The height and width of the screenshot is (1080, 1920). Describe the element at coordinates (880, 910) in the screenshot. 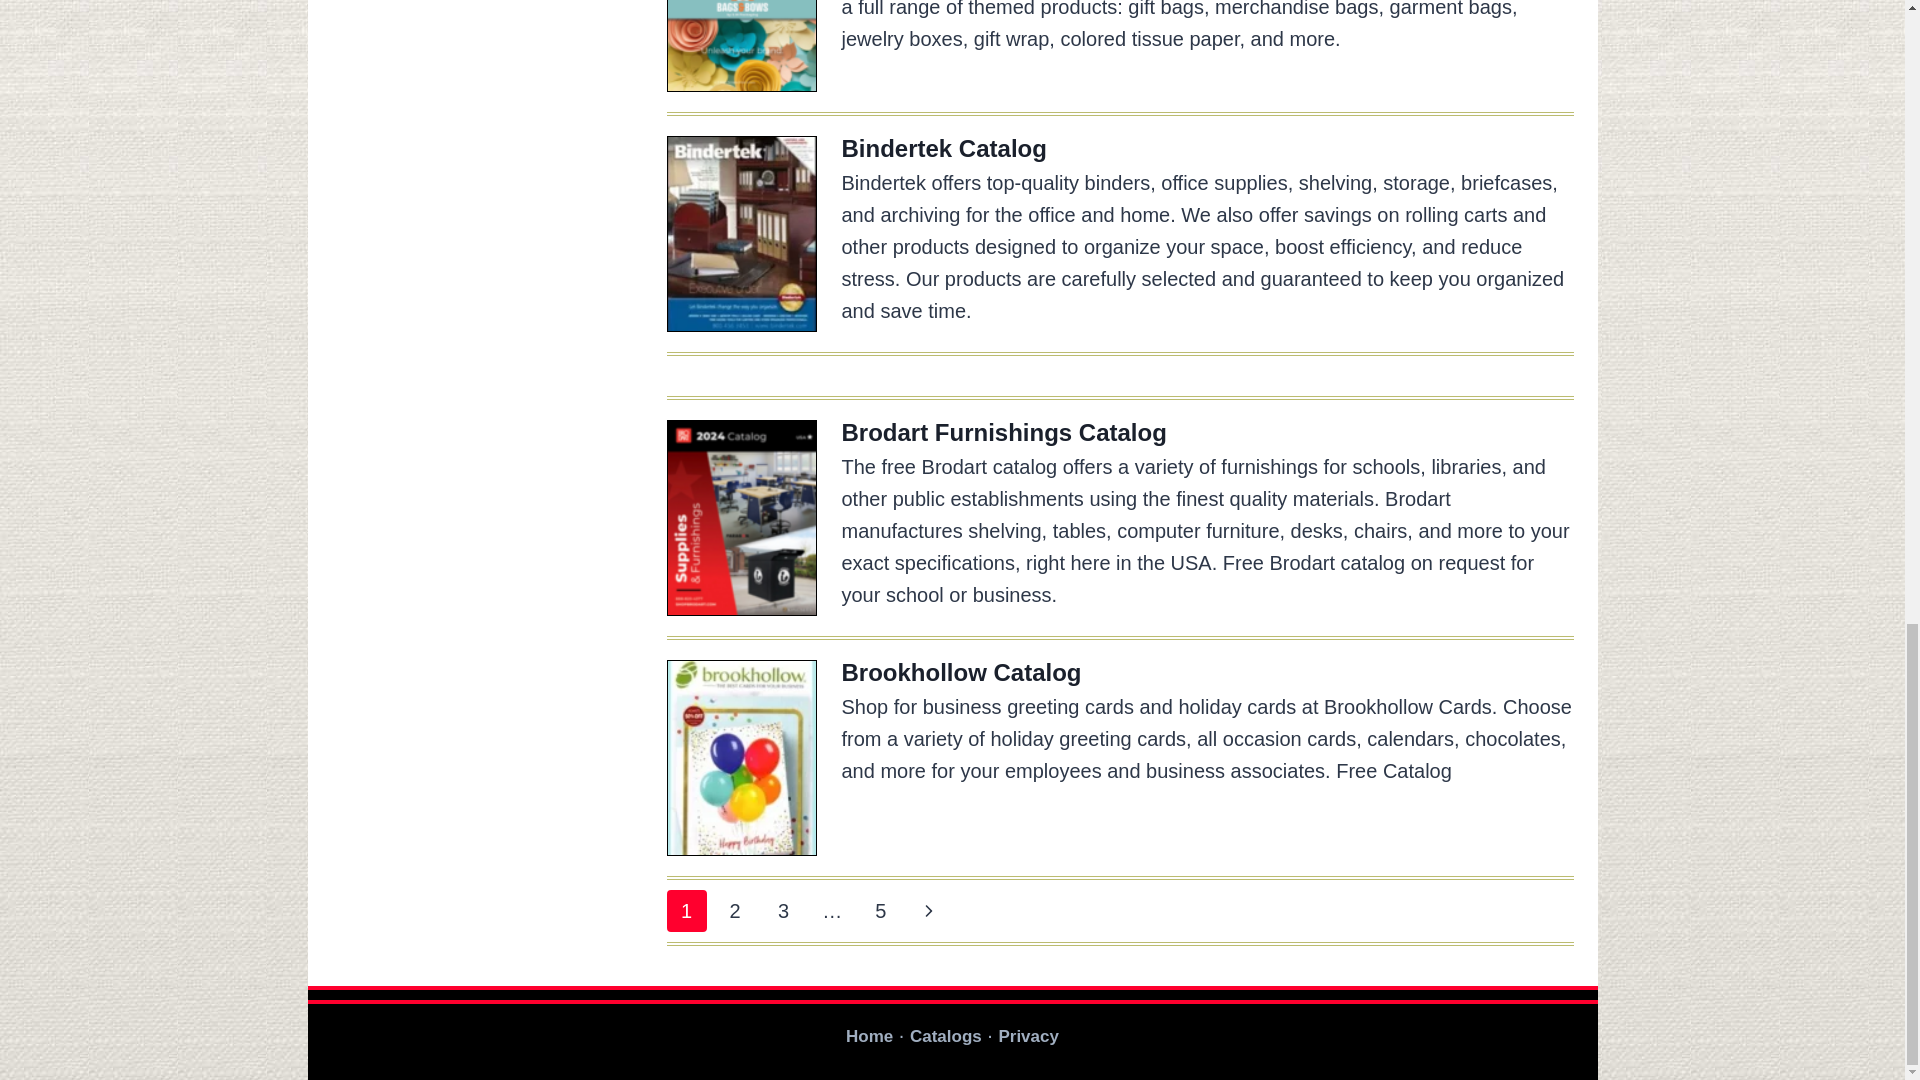

I see `5` at that location.